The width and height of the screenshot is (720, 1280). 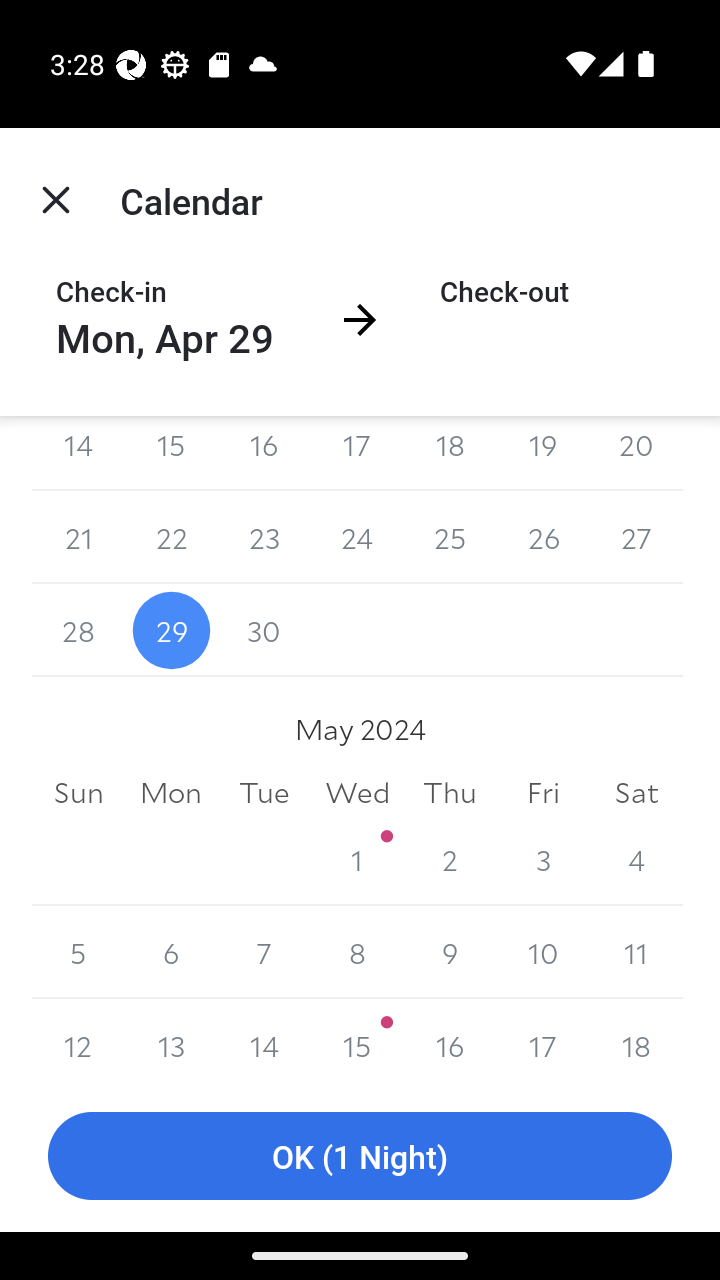 I want to click on 9 9 May 2024, so click(x=450, y=952).